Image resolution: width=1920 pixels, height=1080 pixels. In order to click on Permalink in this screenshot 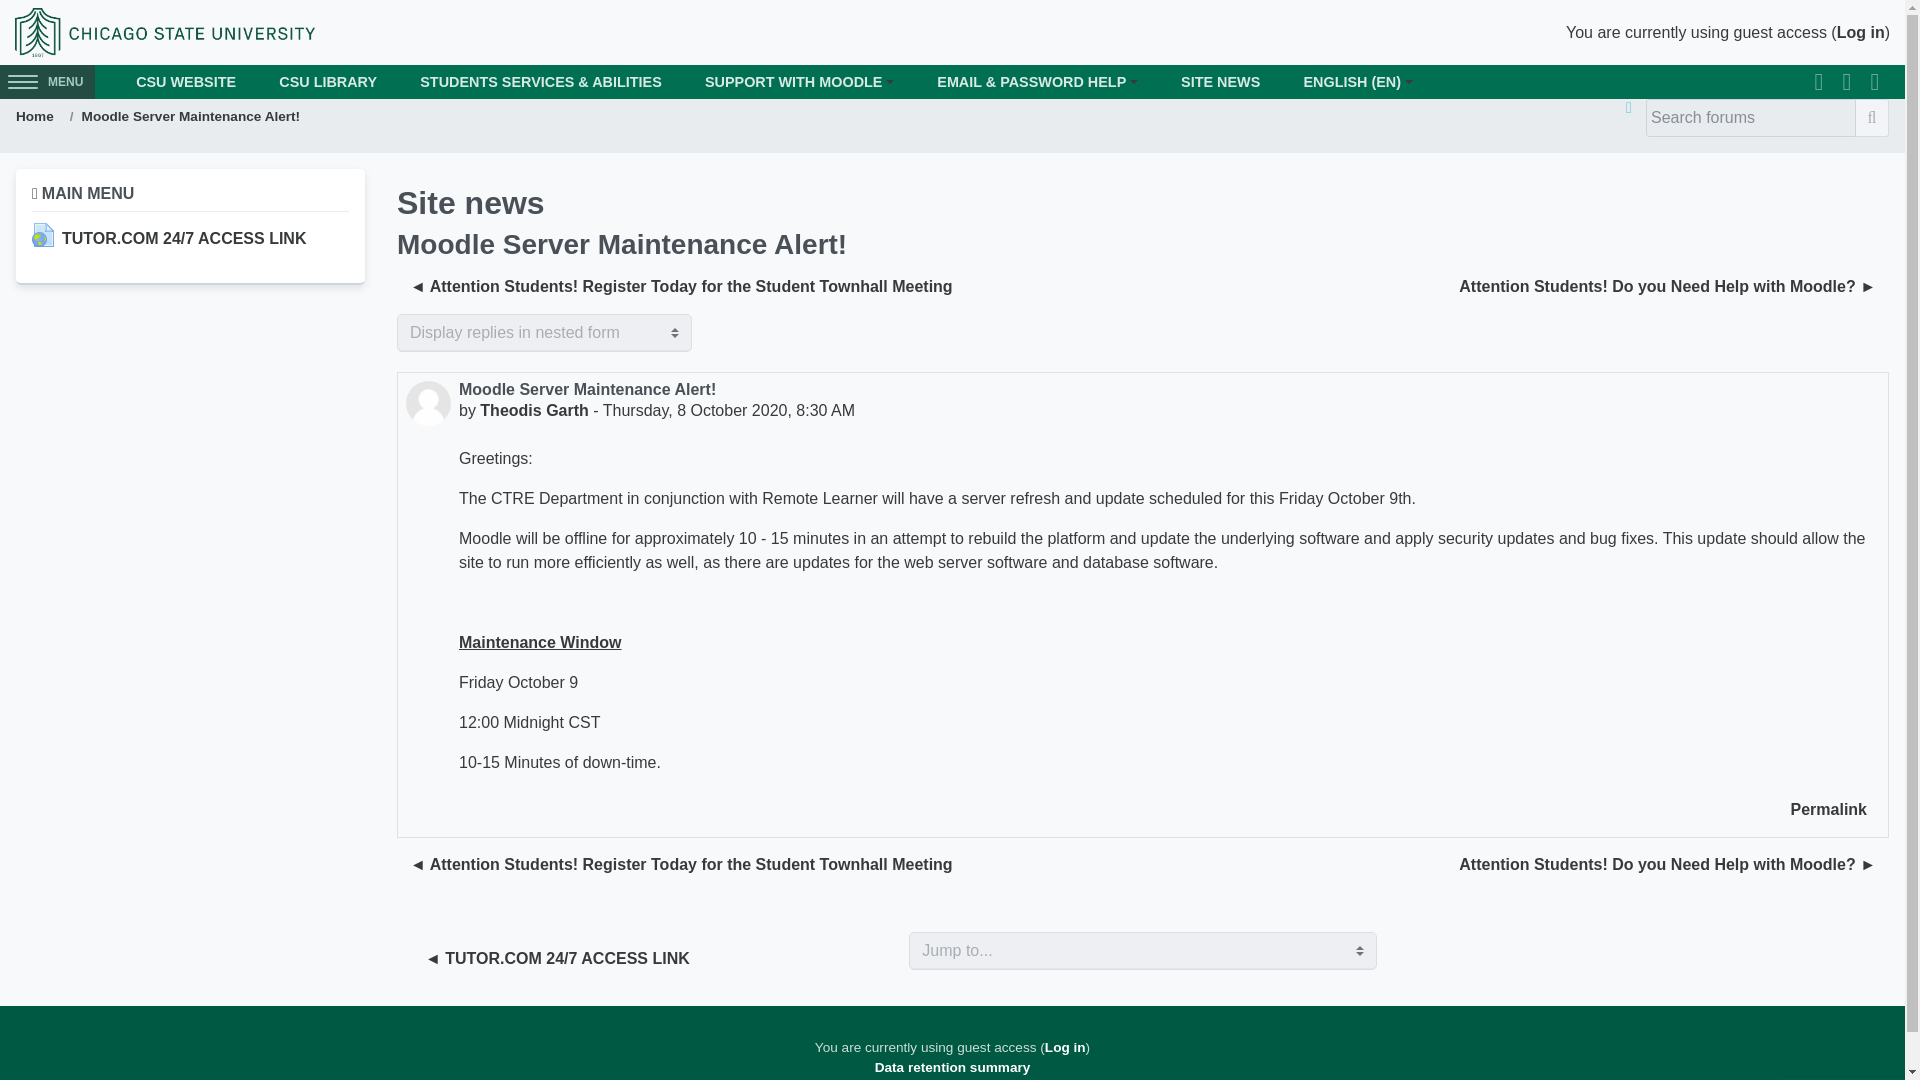, I will do `click(1828, 810)`.